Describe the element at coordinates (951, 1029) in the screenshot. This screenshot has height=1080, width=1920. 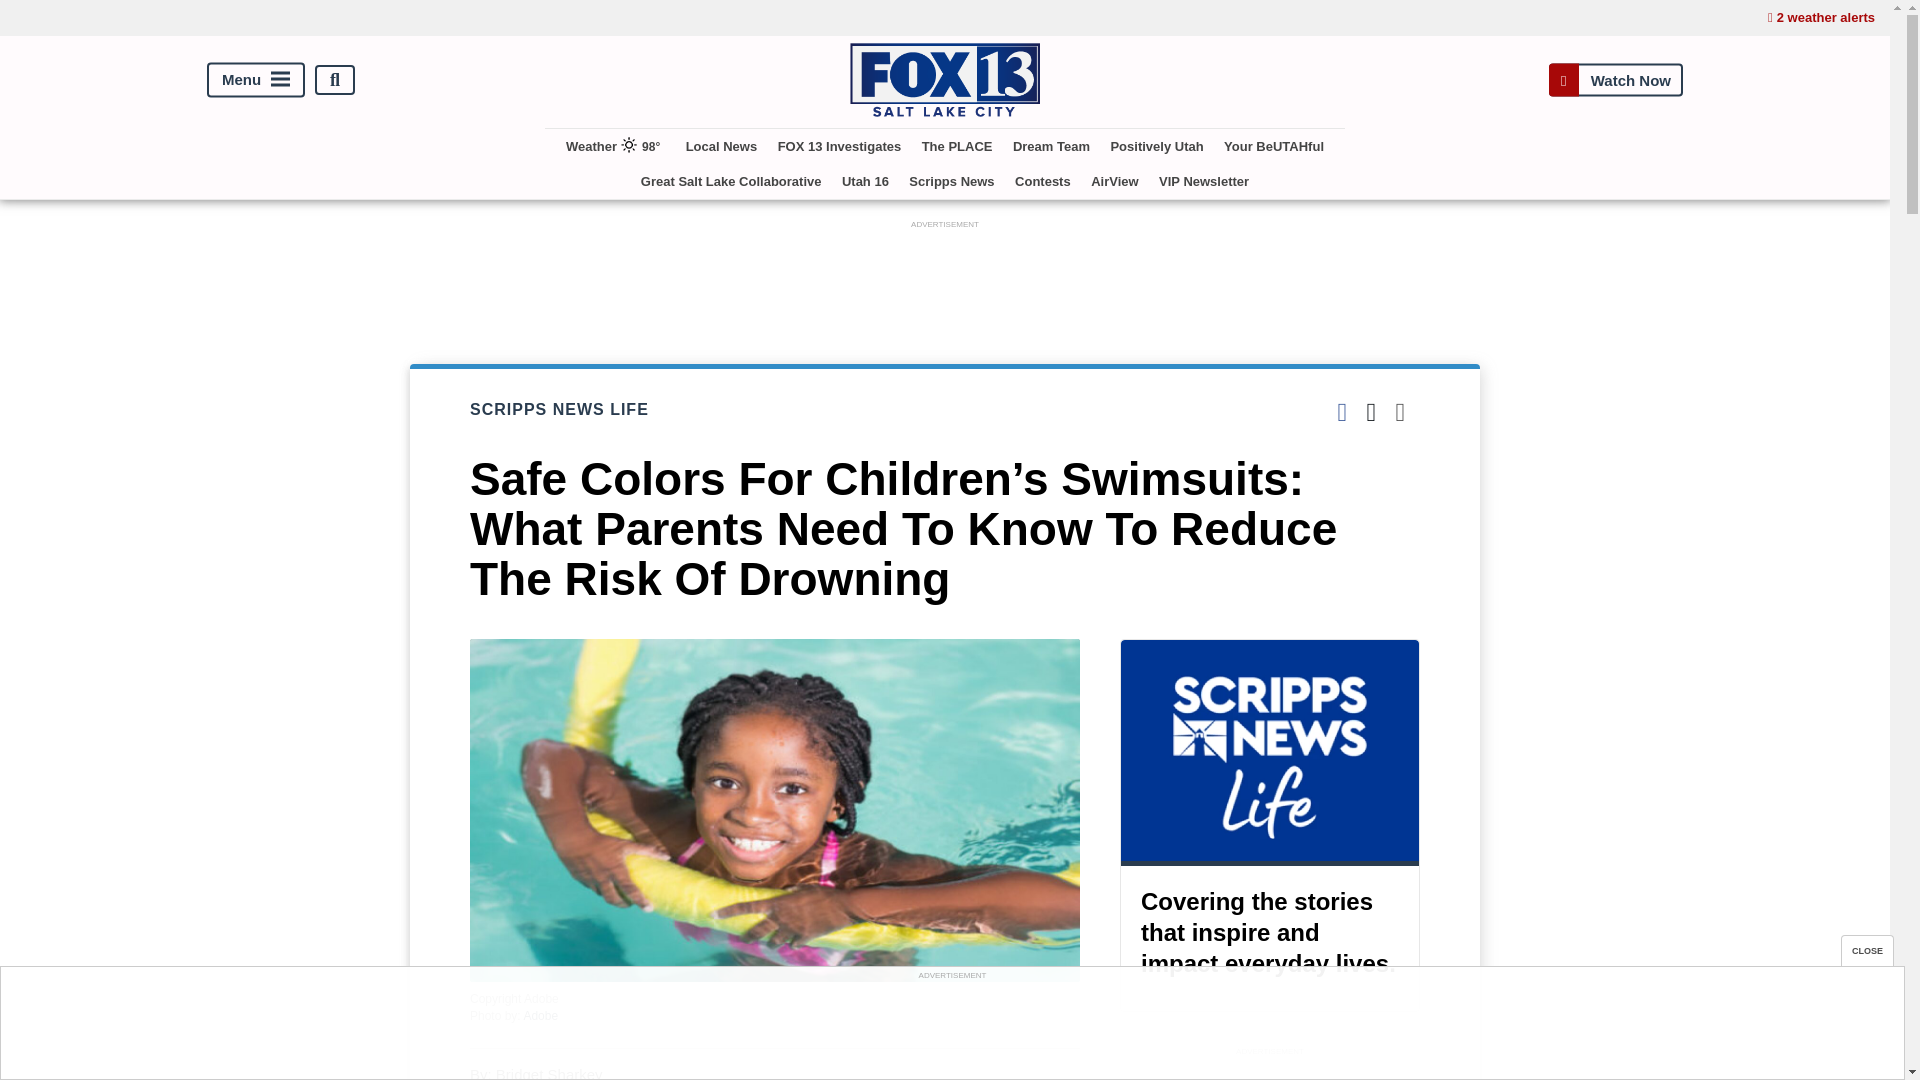
I see `3rd party ad content` at that location.